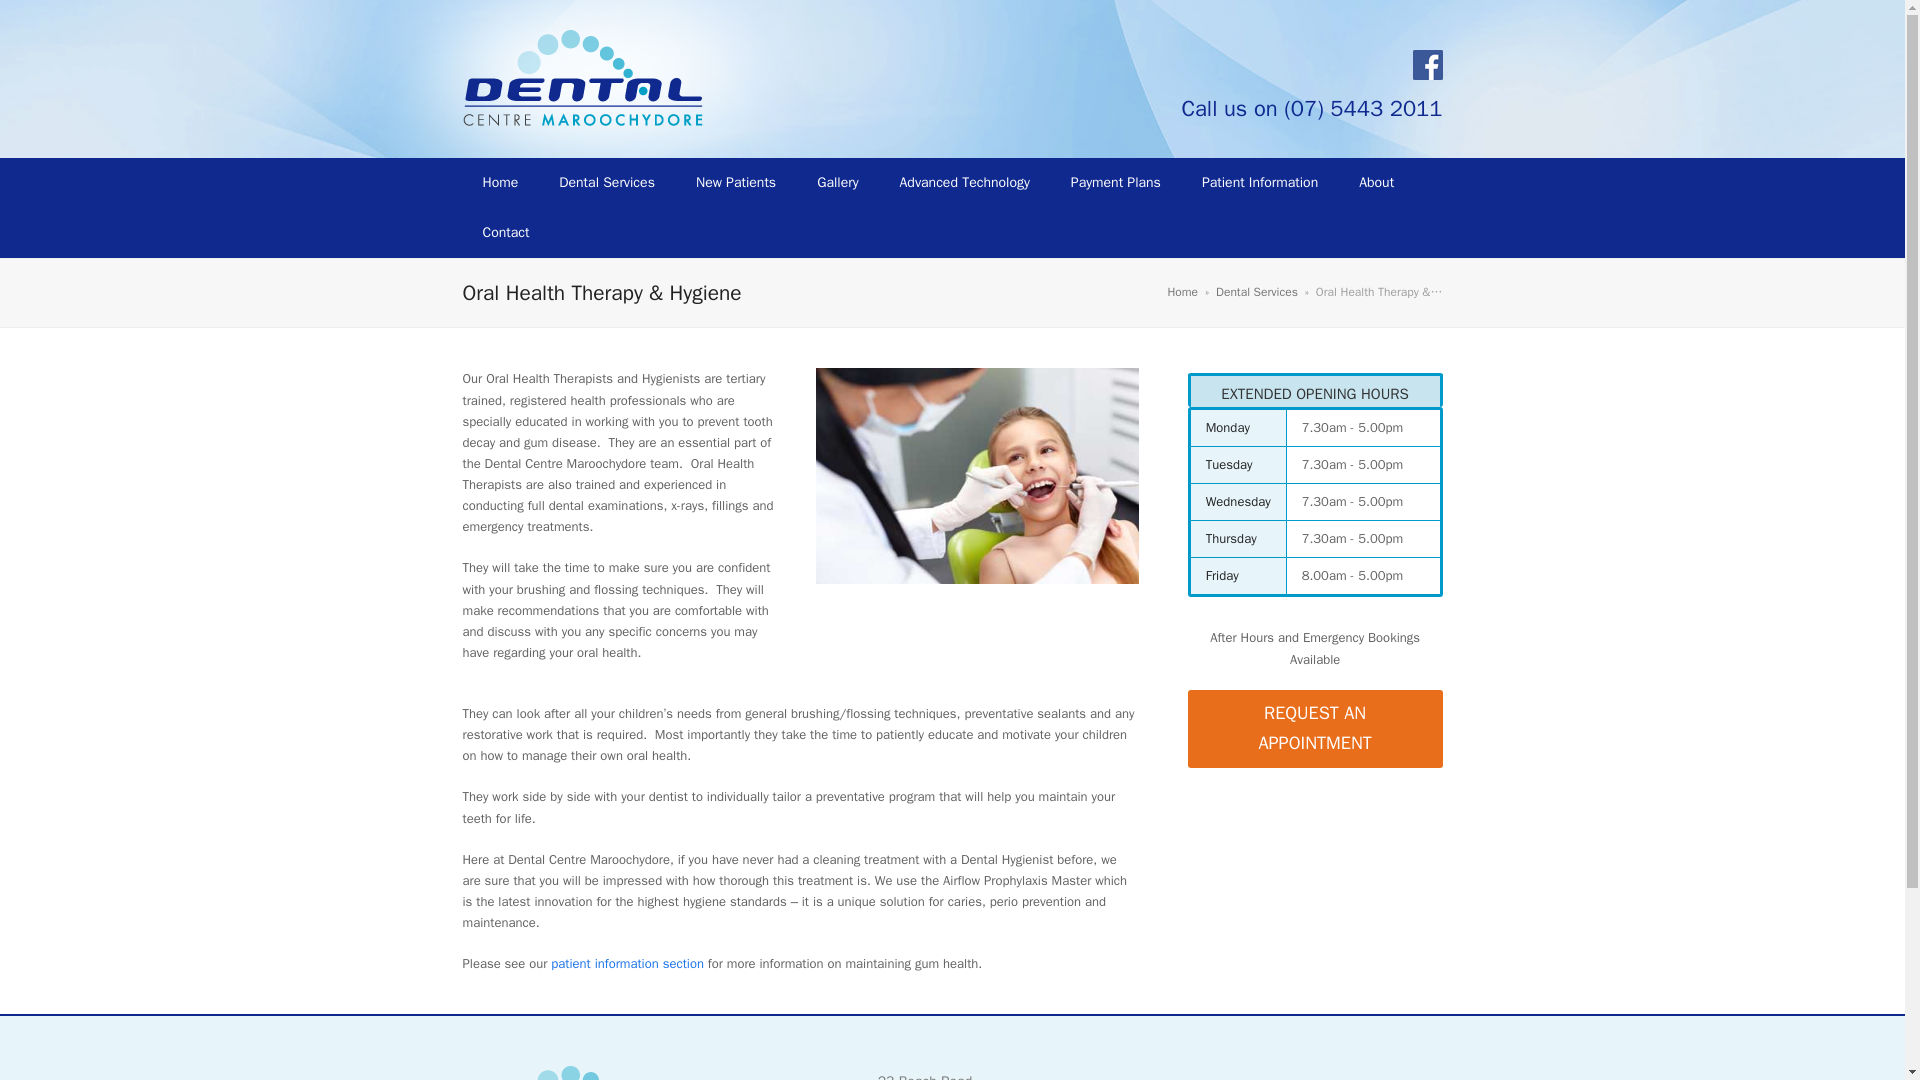 The width and height of the screenshot is (1920, 1080). What do you see at coordinates (977, 476) in the screenshot?
I see `Dental Centre Maroochydore - Oral Health` at bounding box center [977, 476].